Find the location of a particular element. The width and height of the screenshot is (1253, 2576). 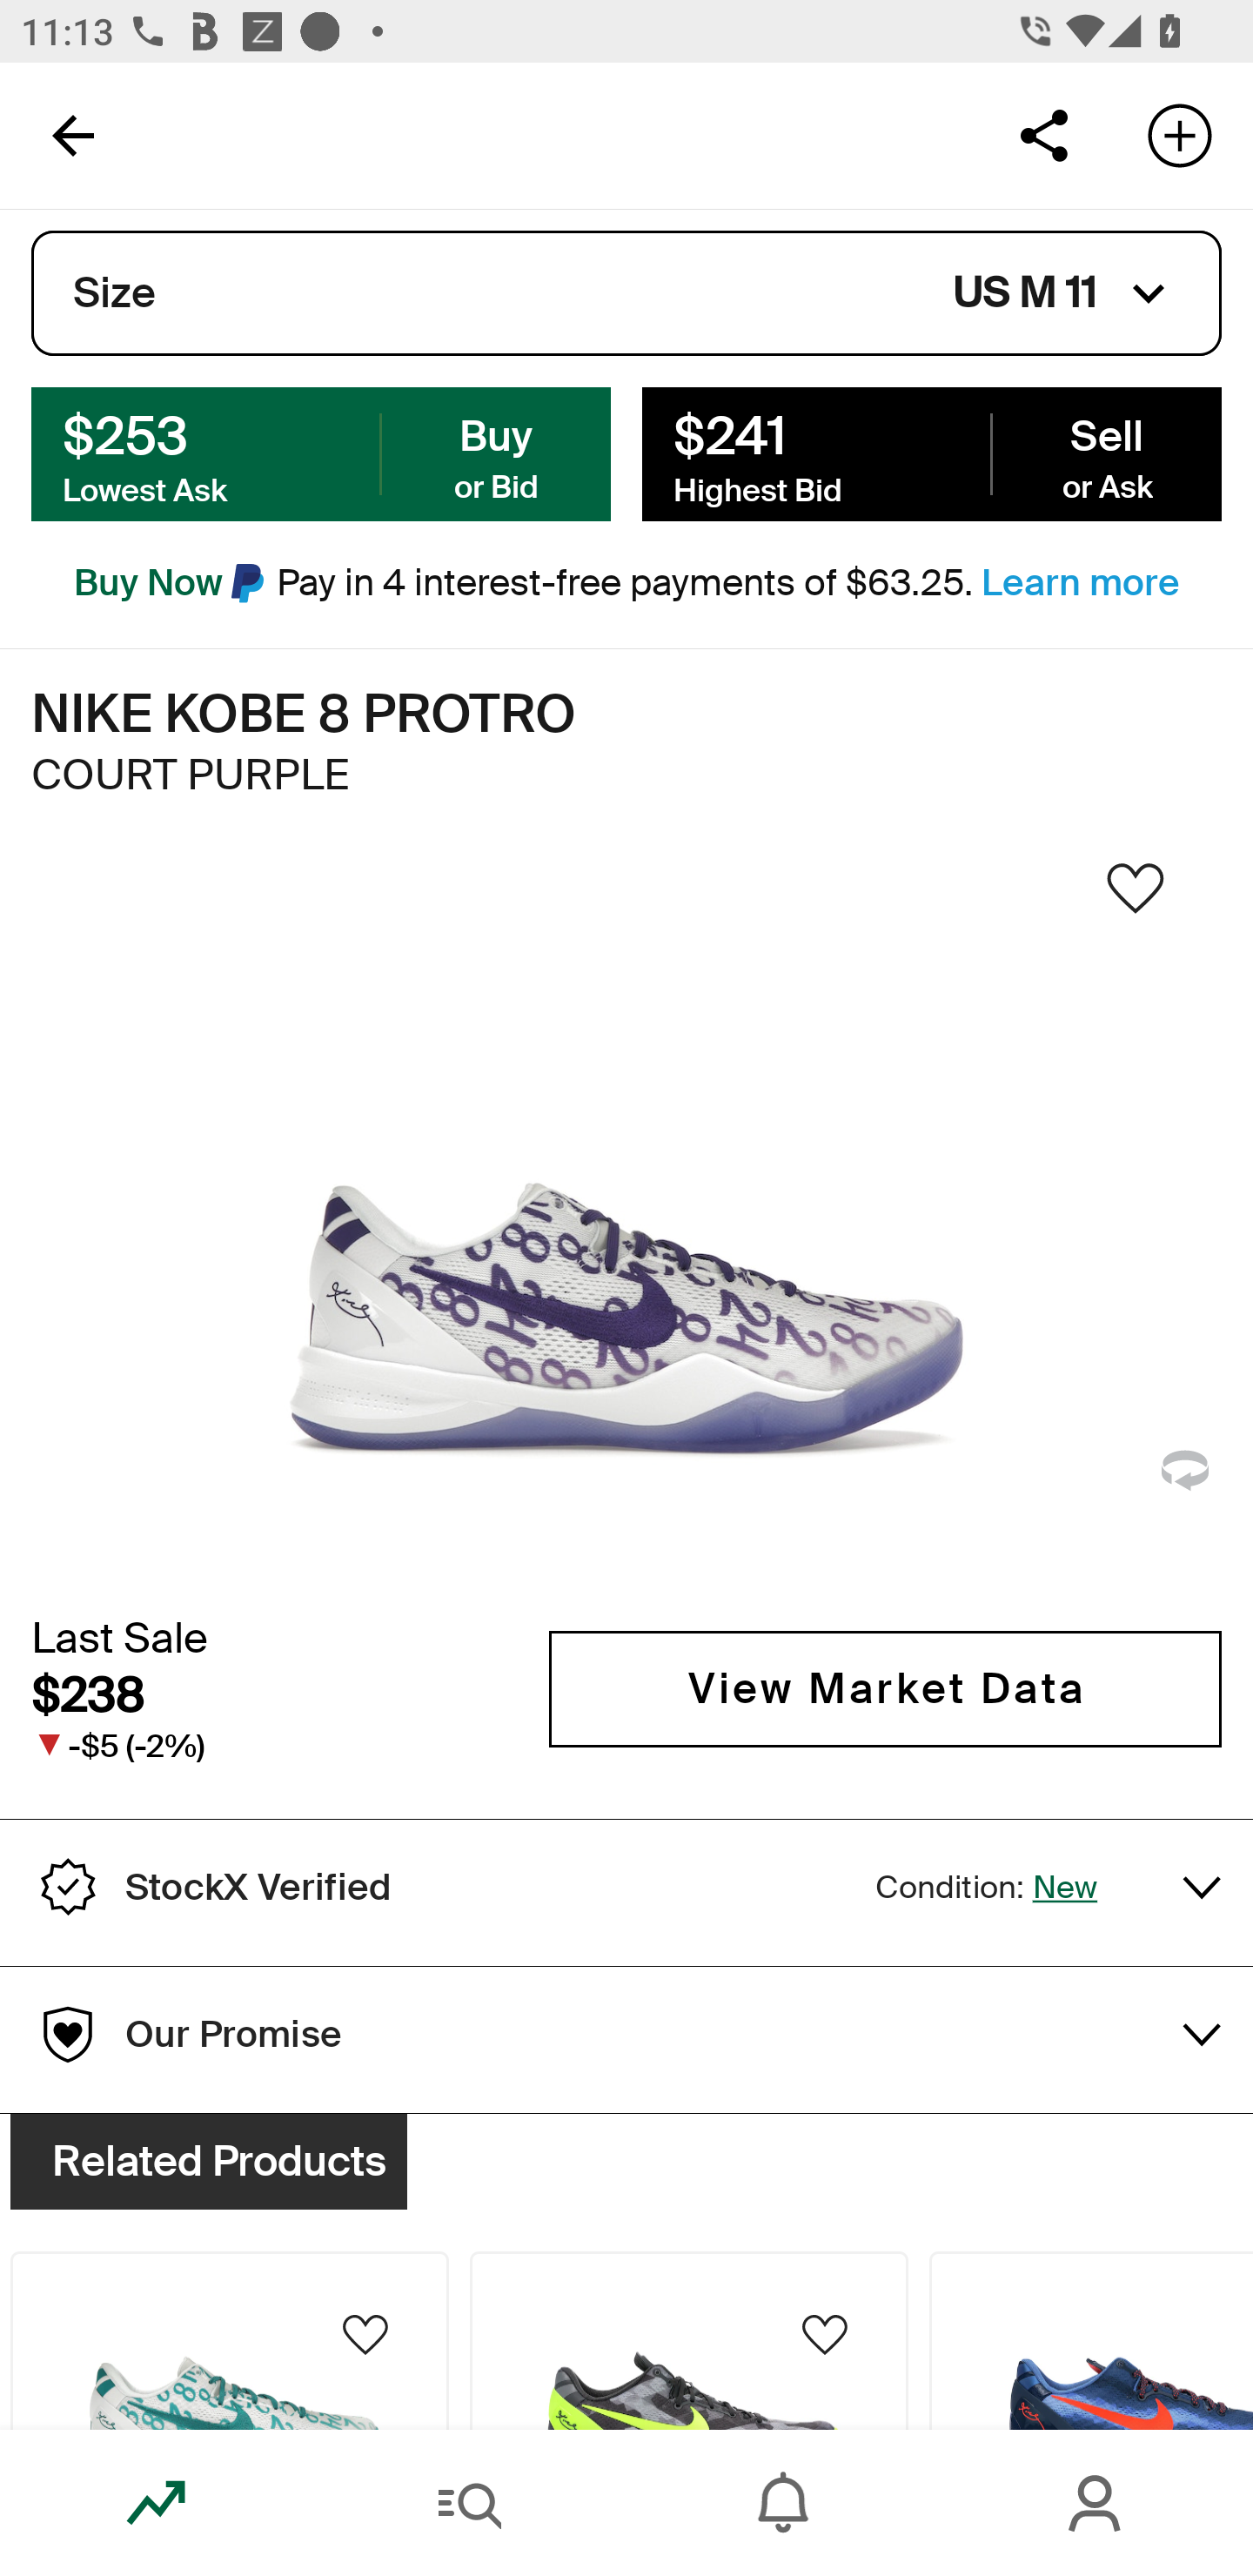

Size US M 11 is located at coordinates (626, 293).